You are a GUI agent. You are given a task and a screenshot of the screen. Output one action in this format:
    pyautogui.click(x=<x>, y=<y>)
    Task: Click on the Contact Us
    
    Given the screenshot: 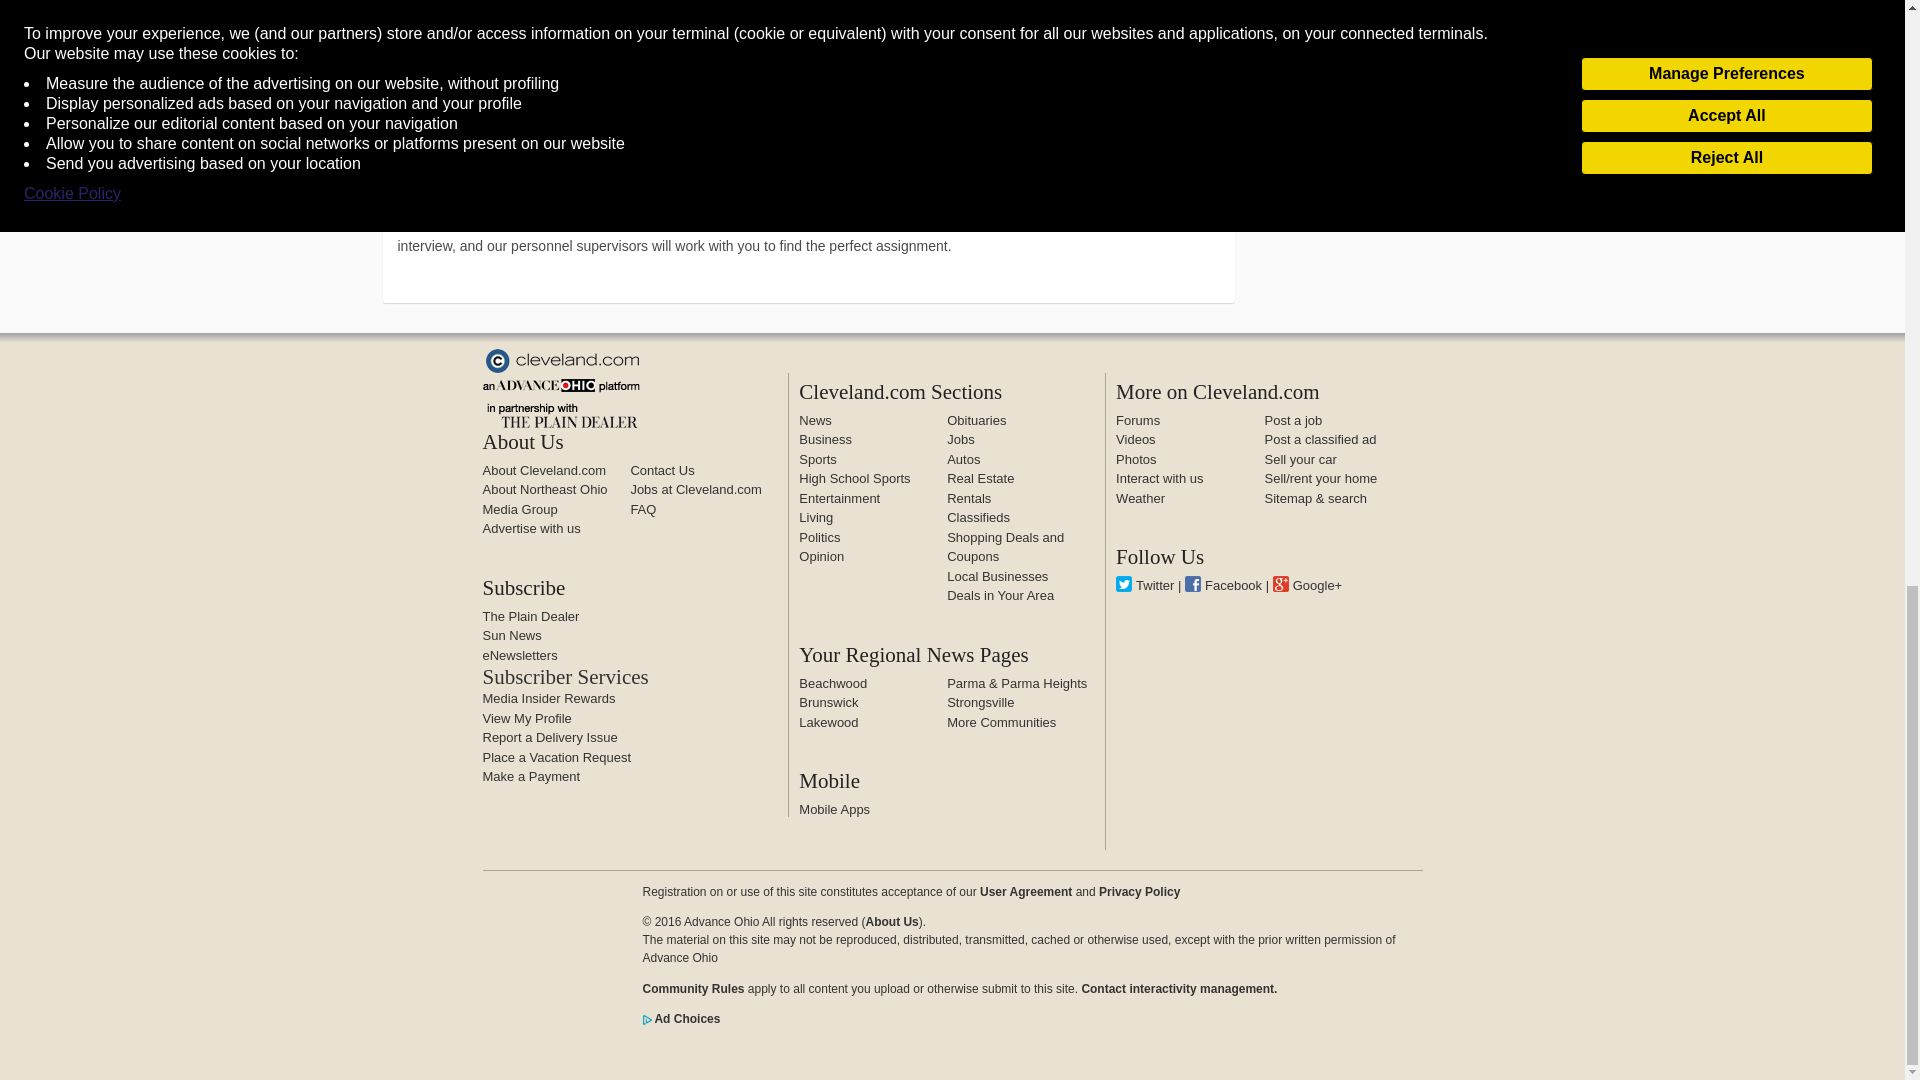 What is the action you would take?
    pyautogui.click(x=661, y=470)
    